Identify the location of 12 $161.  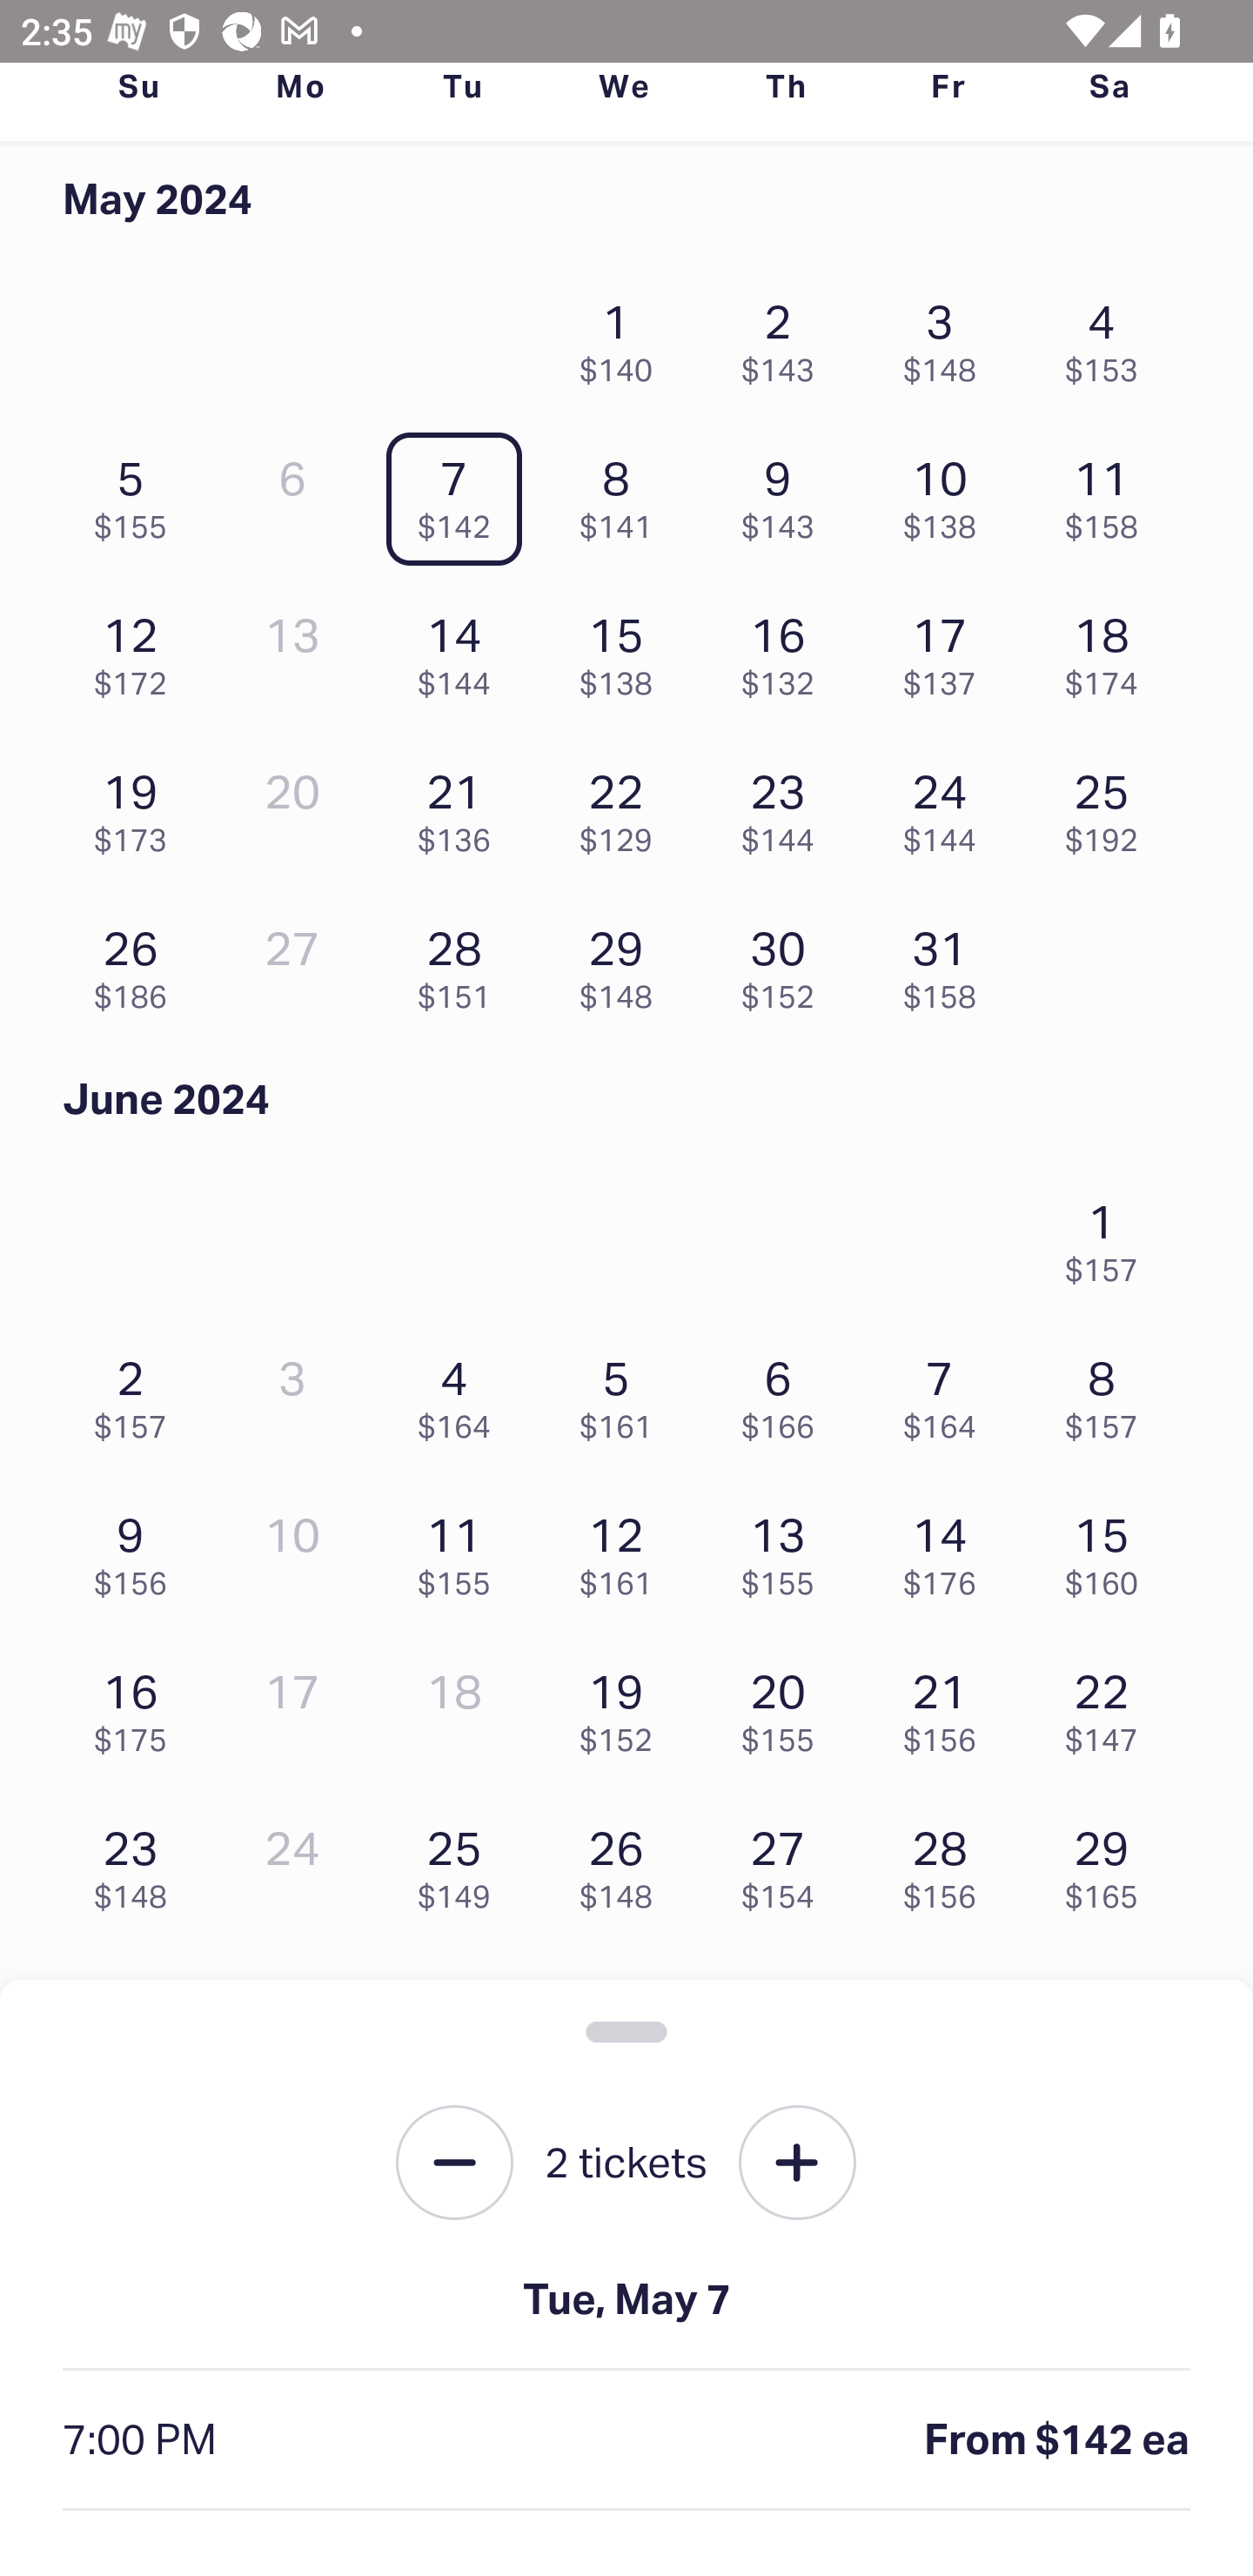
(623, 1549).